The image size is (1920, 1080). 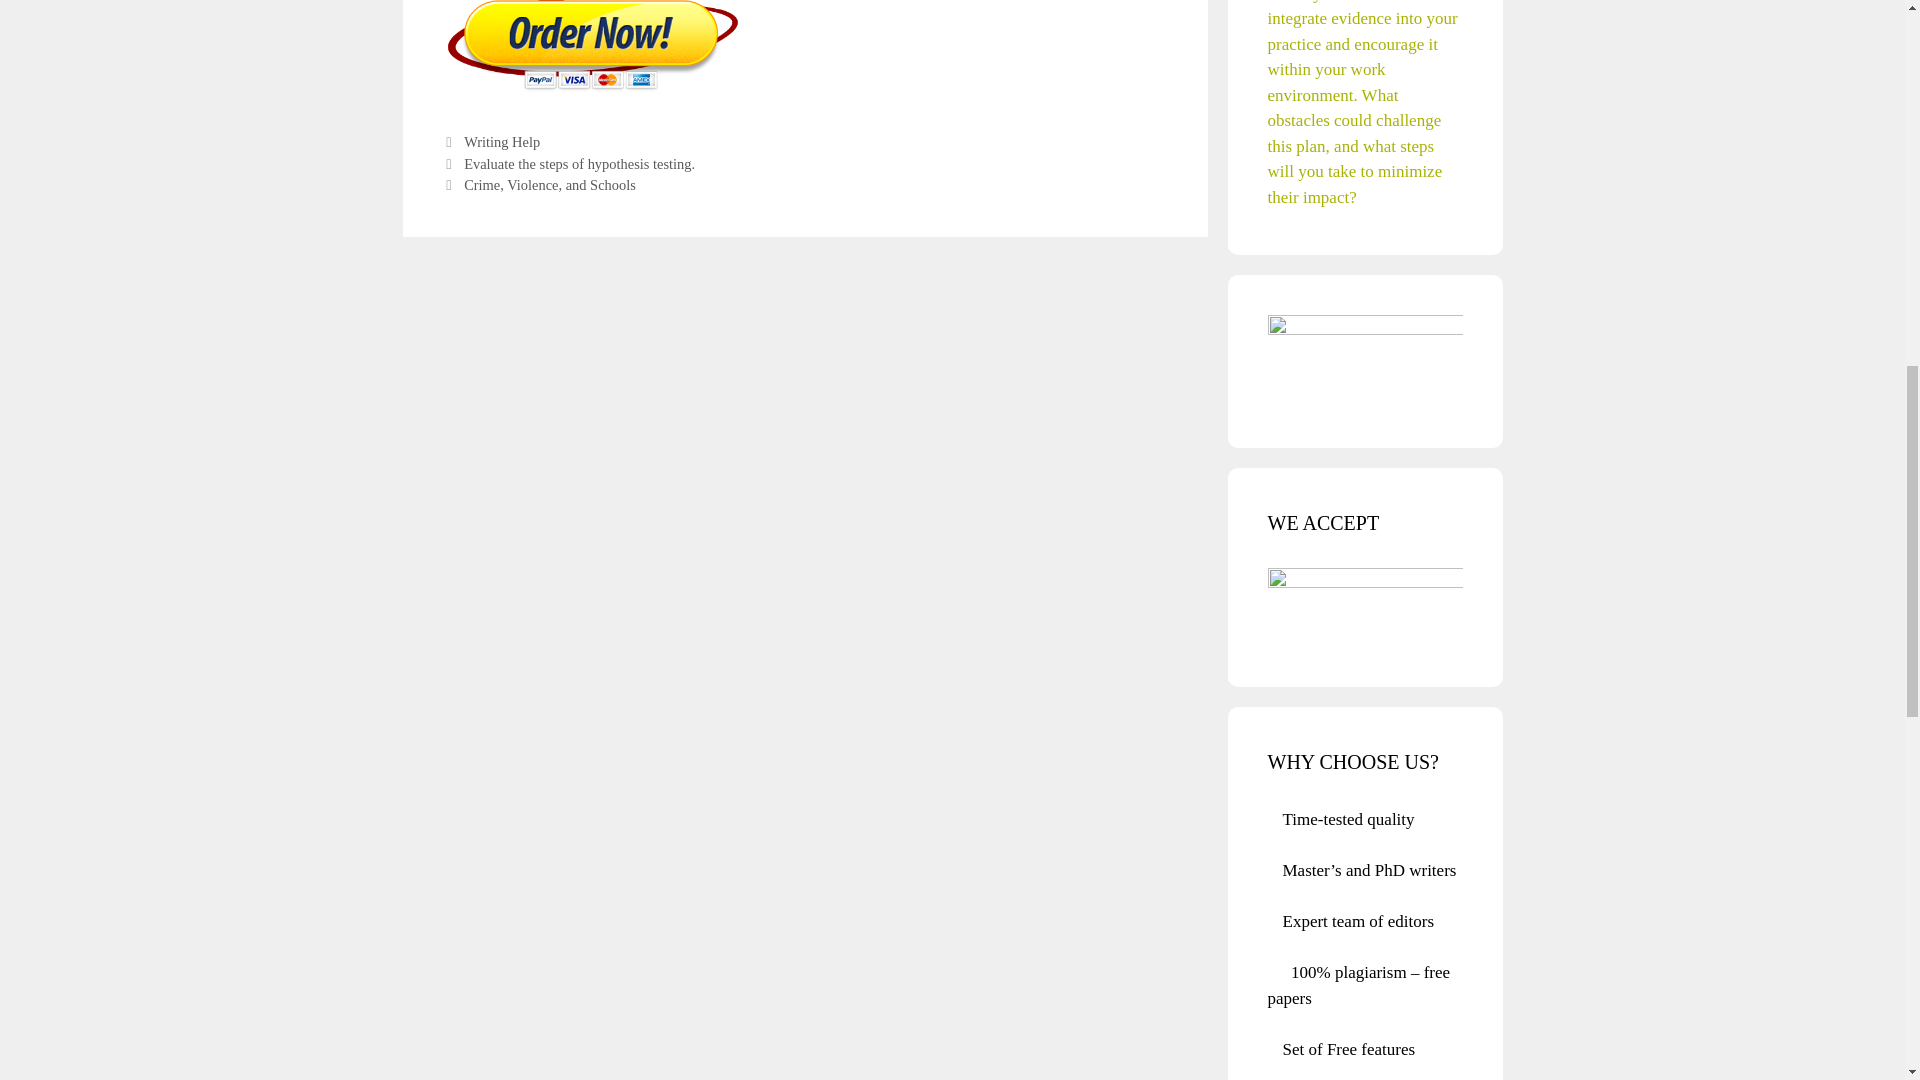 What do you see at coordinates (538, 185) in the screenshot?
I see `Next` at bounding box center [538, 185].